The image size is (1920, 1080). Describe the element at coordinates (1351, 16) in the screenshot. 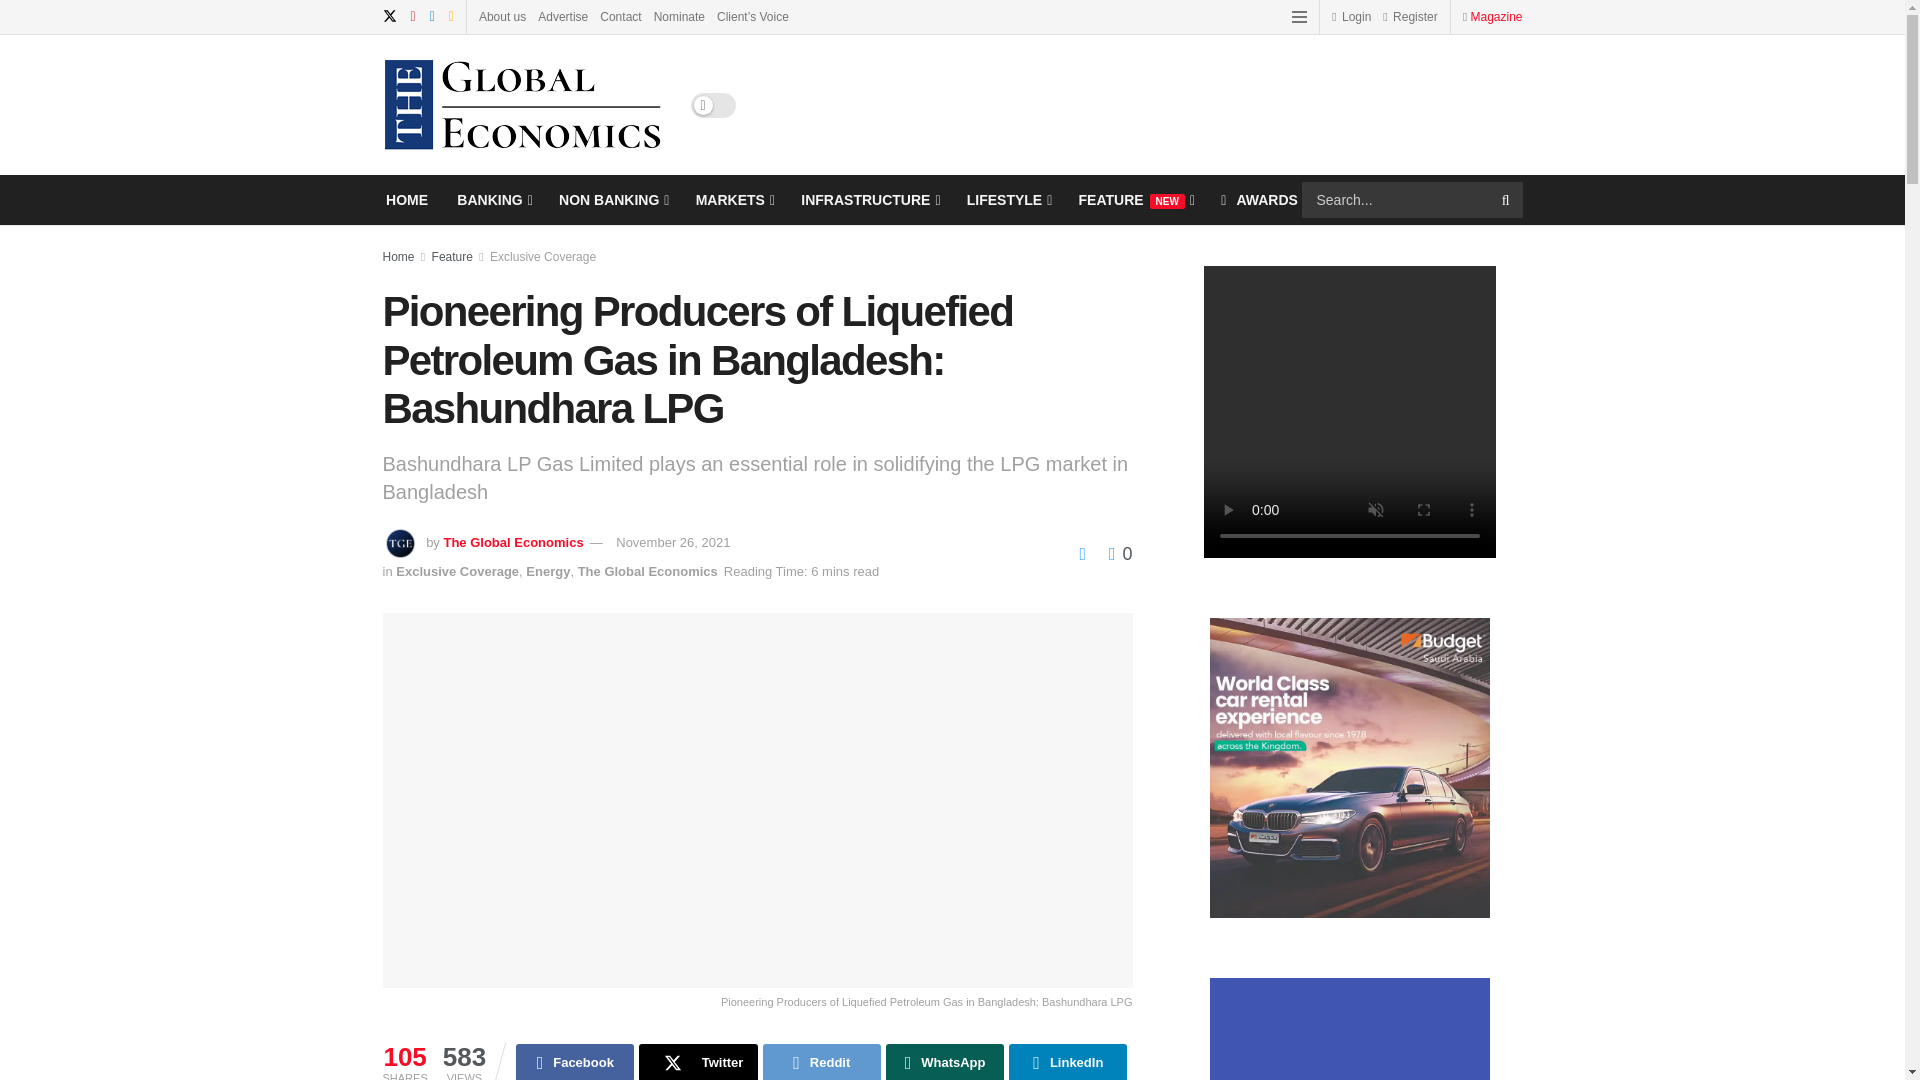

I see `Login` at that location.